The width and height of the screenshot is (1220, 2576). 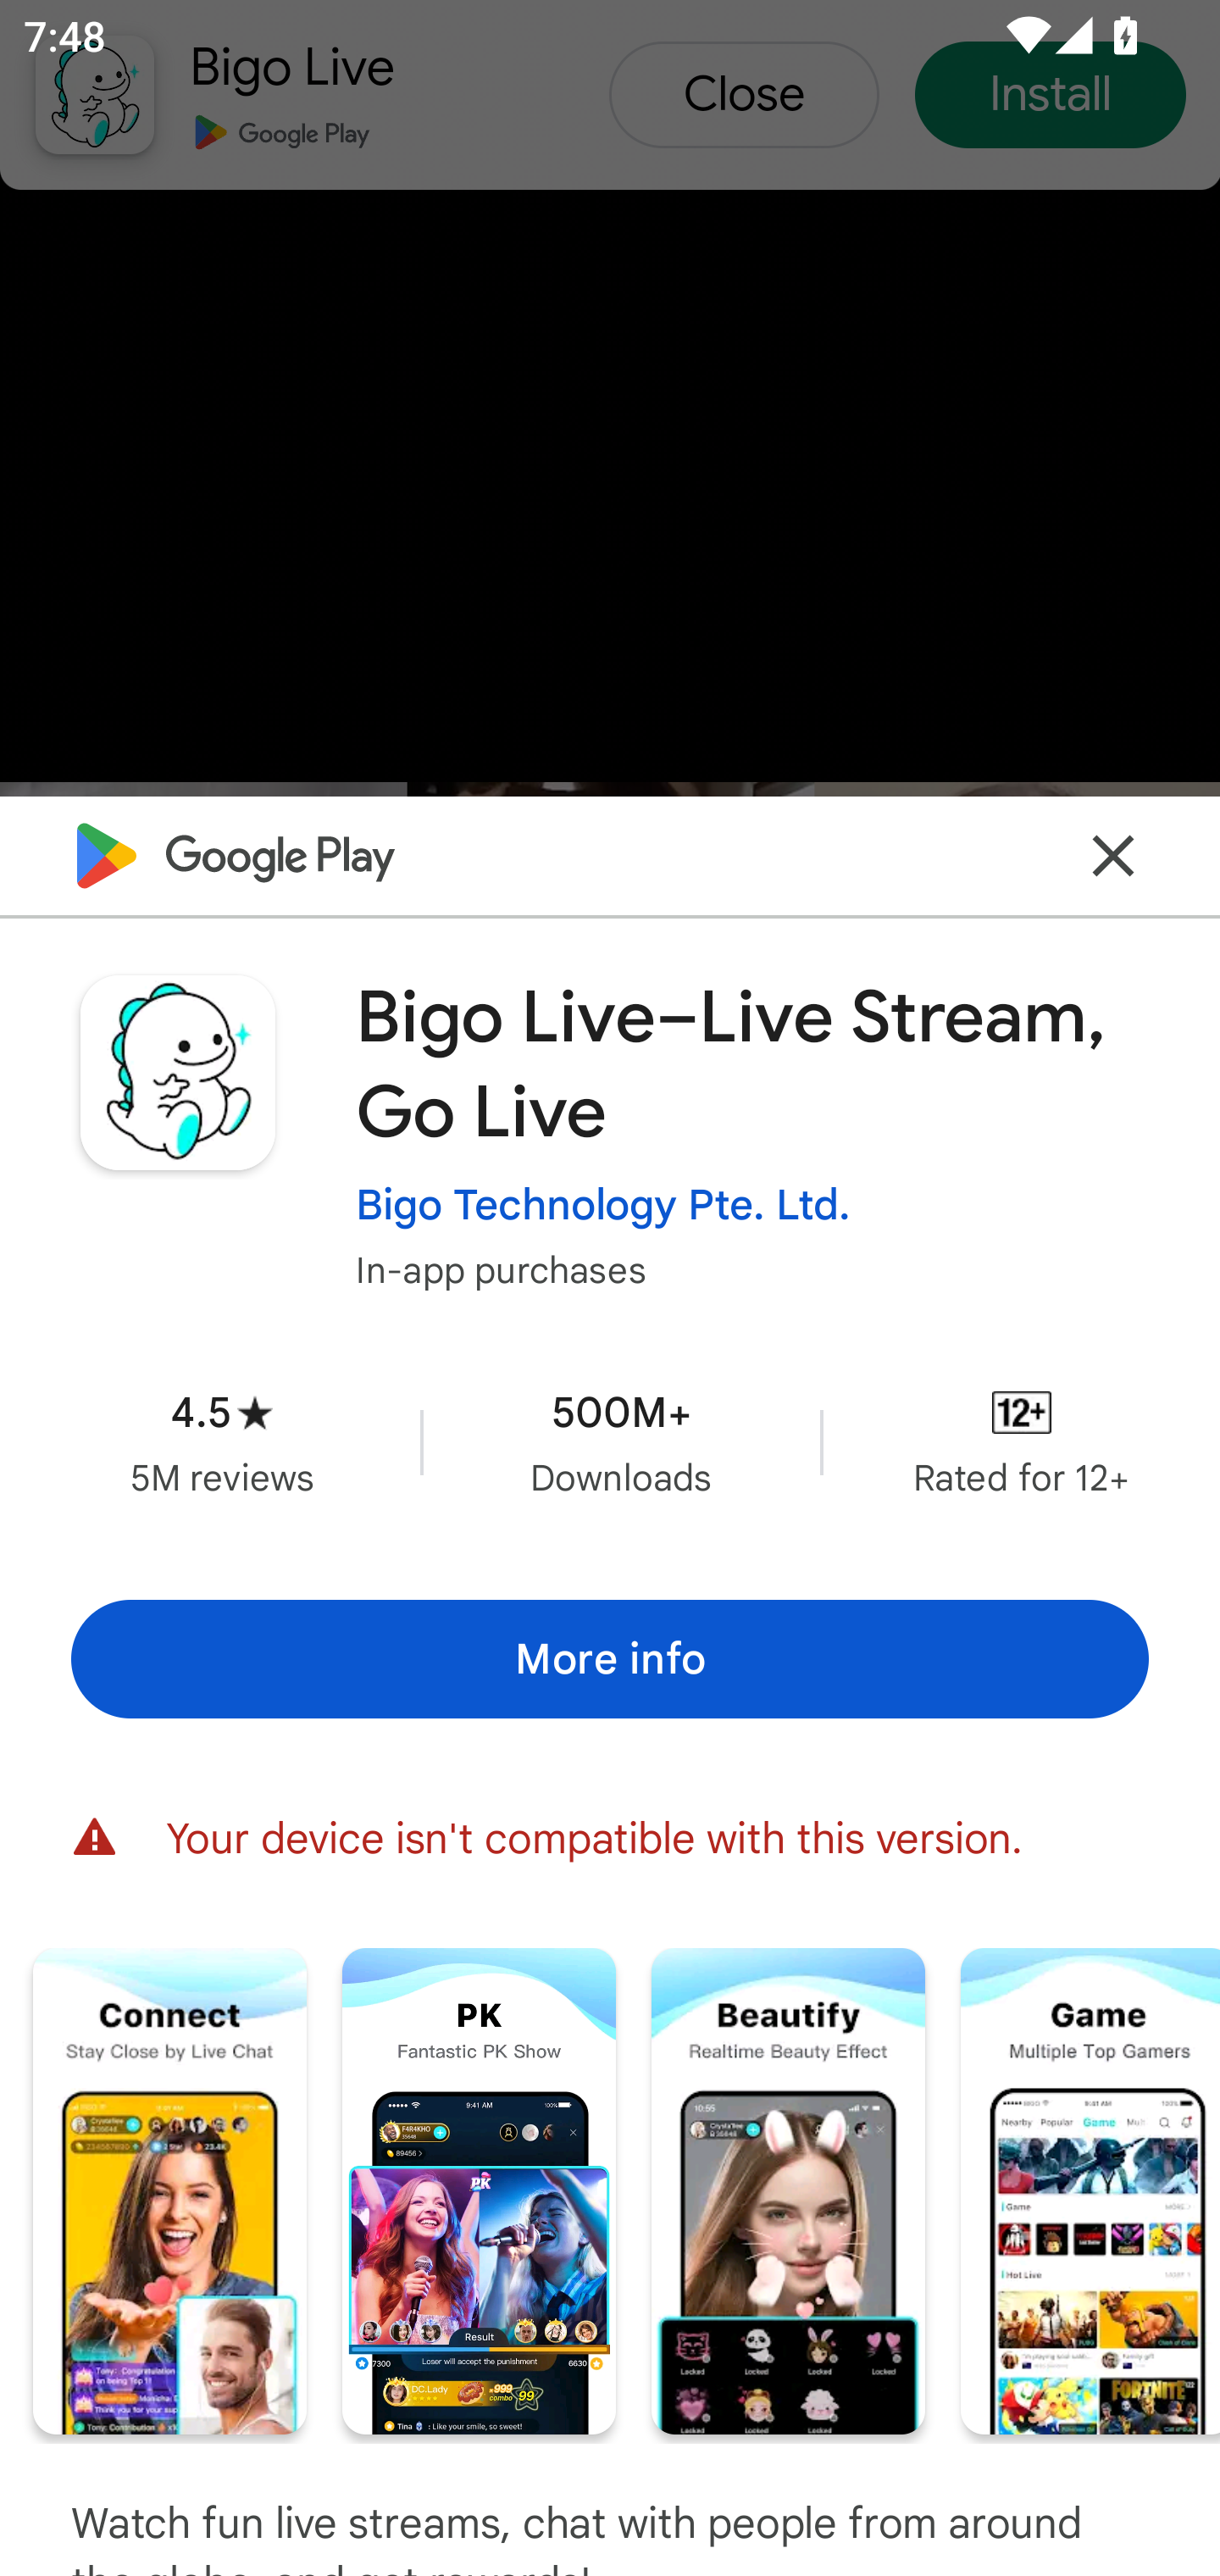 What do you see at coordinates (1113, 855) in the screenshot?
I see `Close` at bounding box center [1113, 855].